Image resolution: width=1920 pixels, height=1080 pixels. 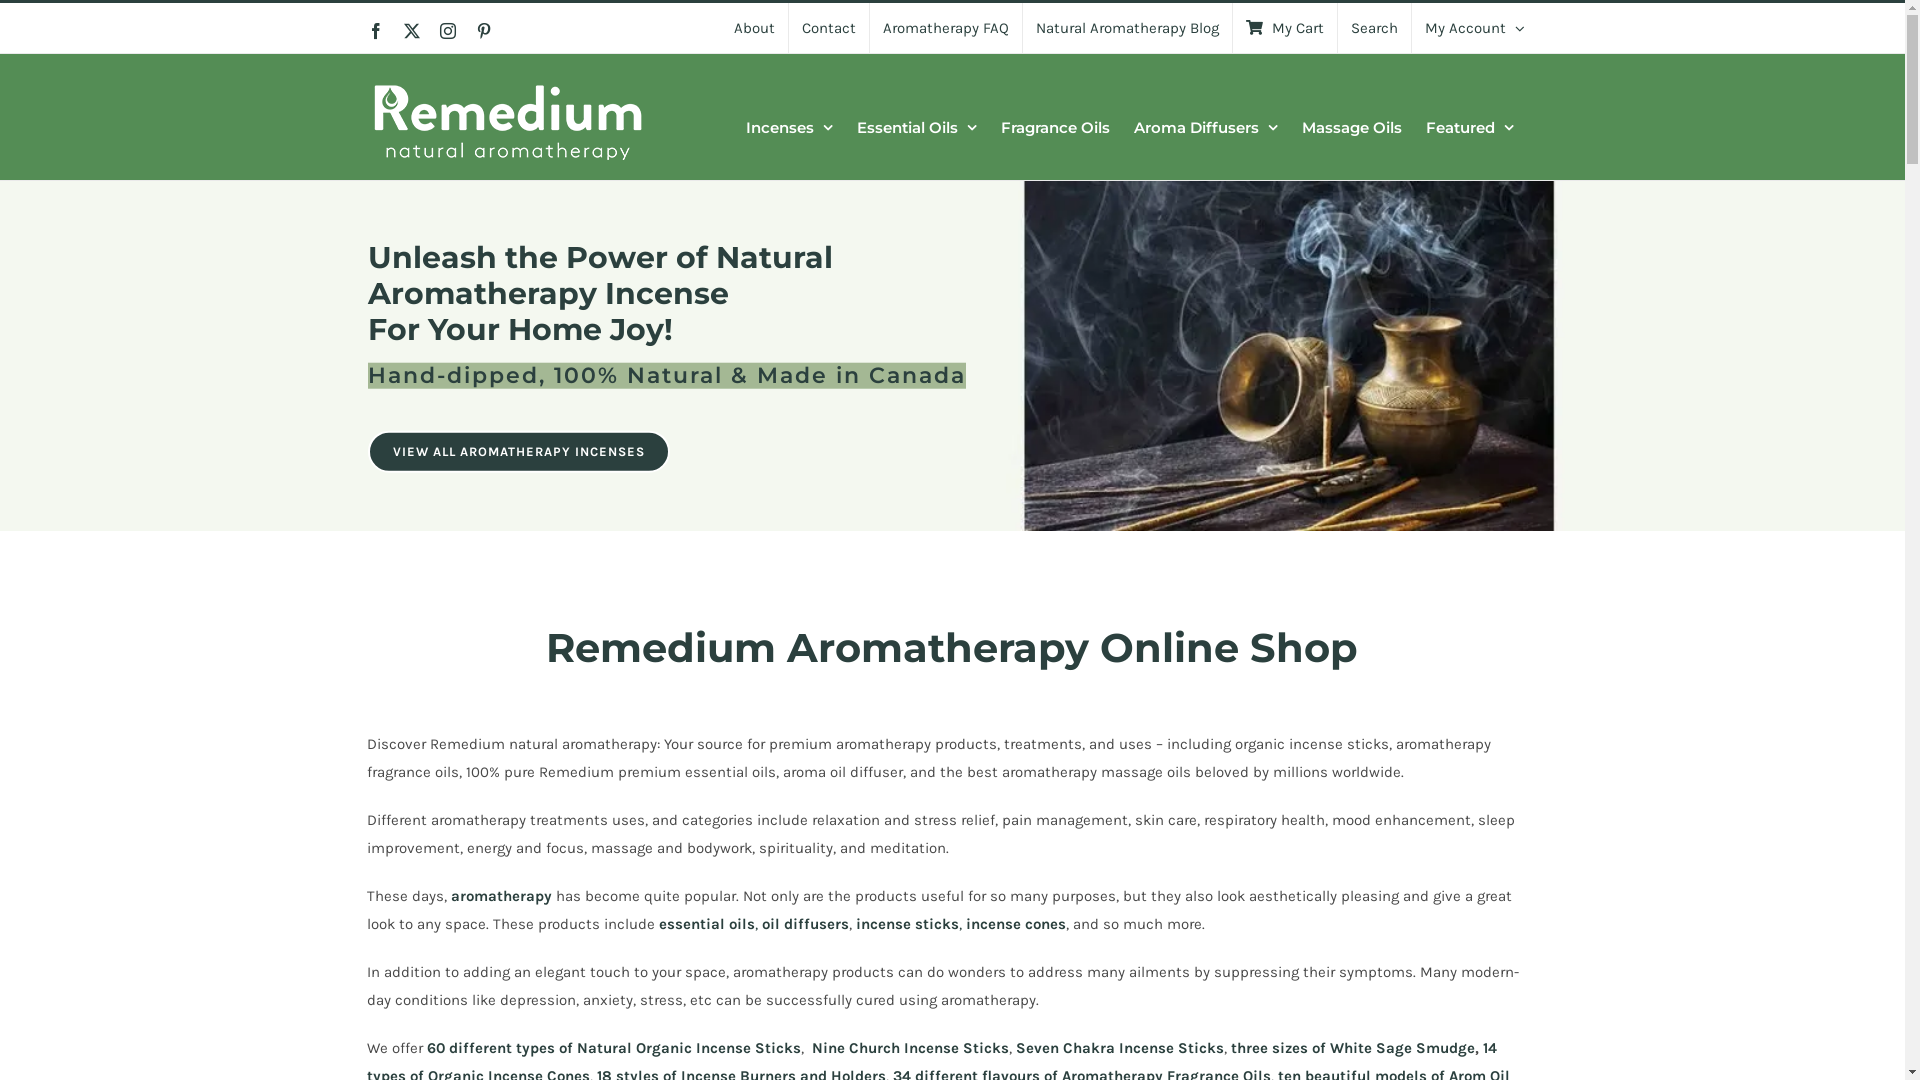 I want to click on incense sticks,, so click(x=909, y=924).